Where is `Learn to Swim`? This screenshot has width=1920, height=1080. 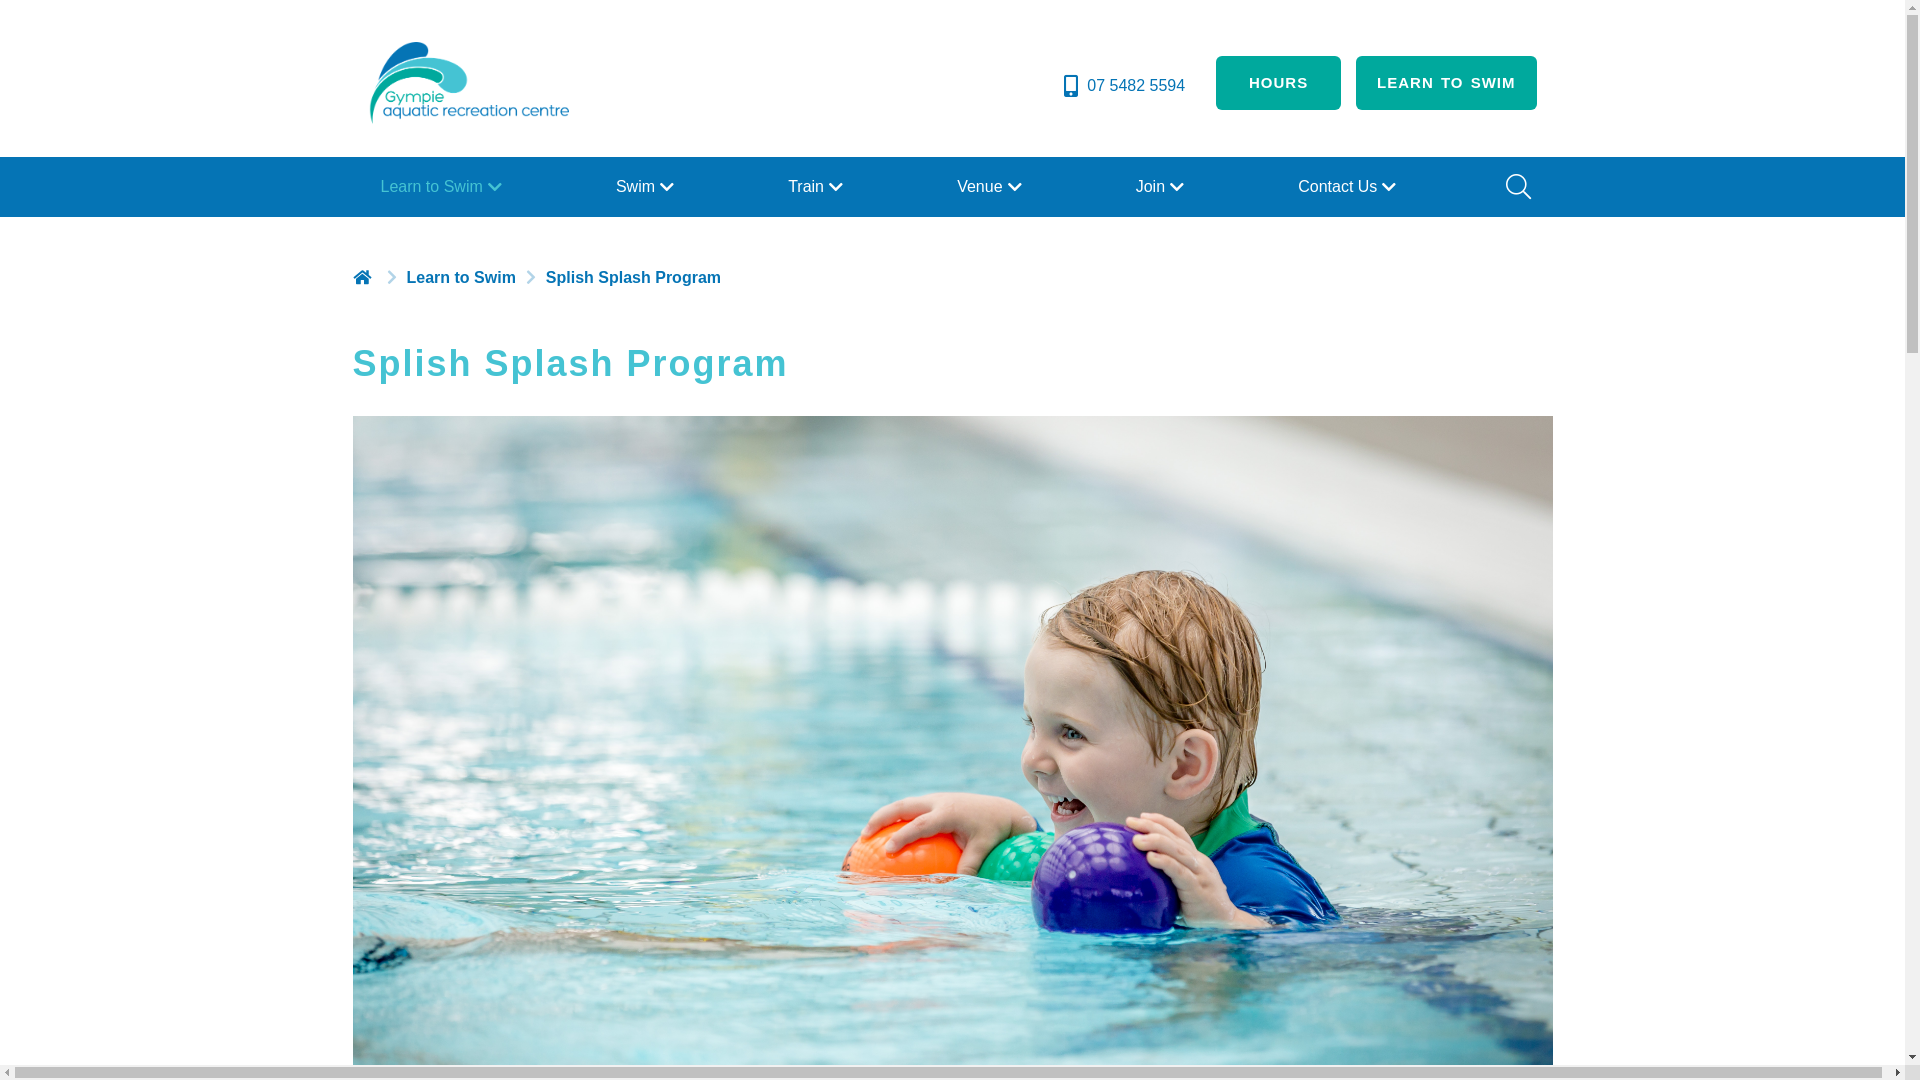 Learn to Swim is located at coordinates (443, 187).